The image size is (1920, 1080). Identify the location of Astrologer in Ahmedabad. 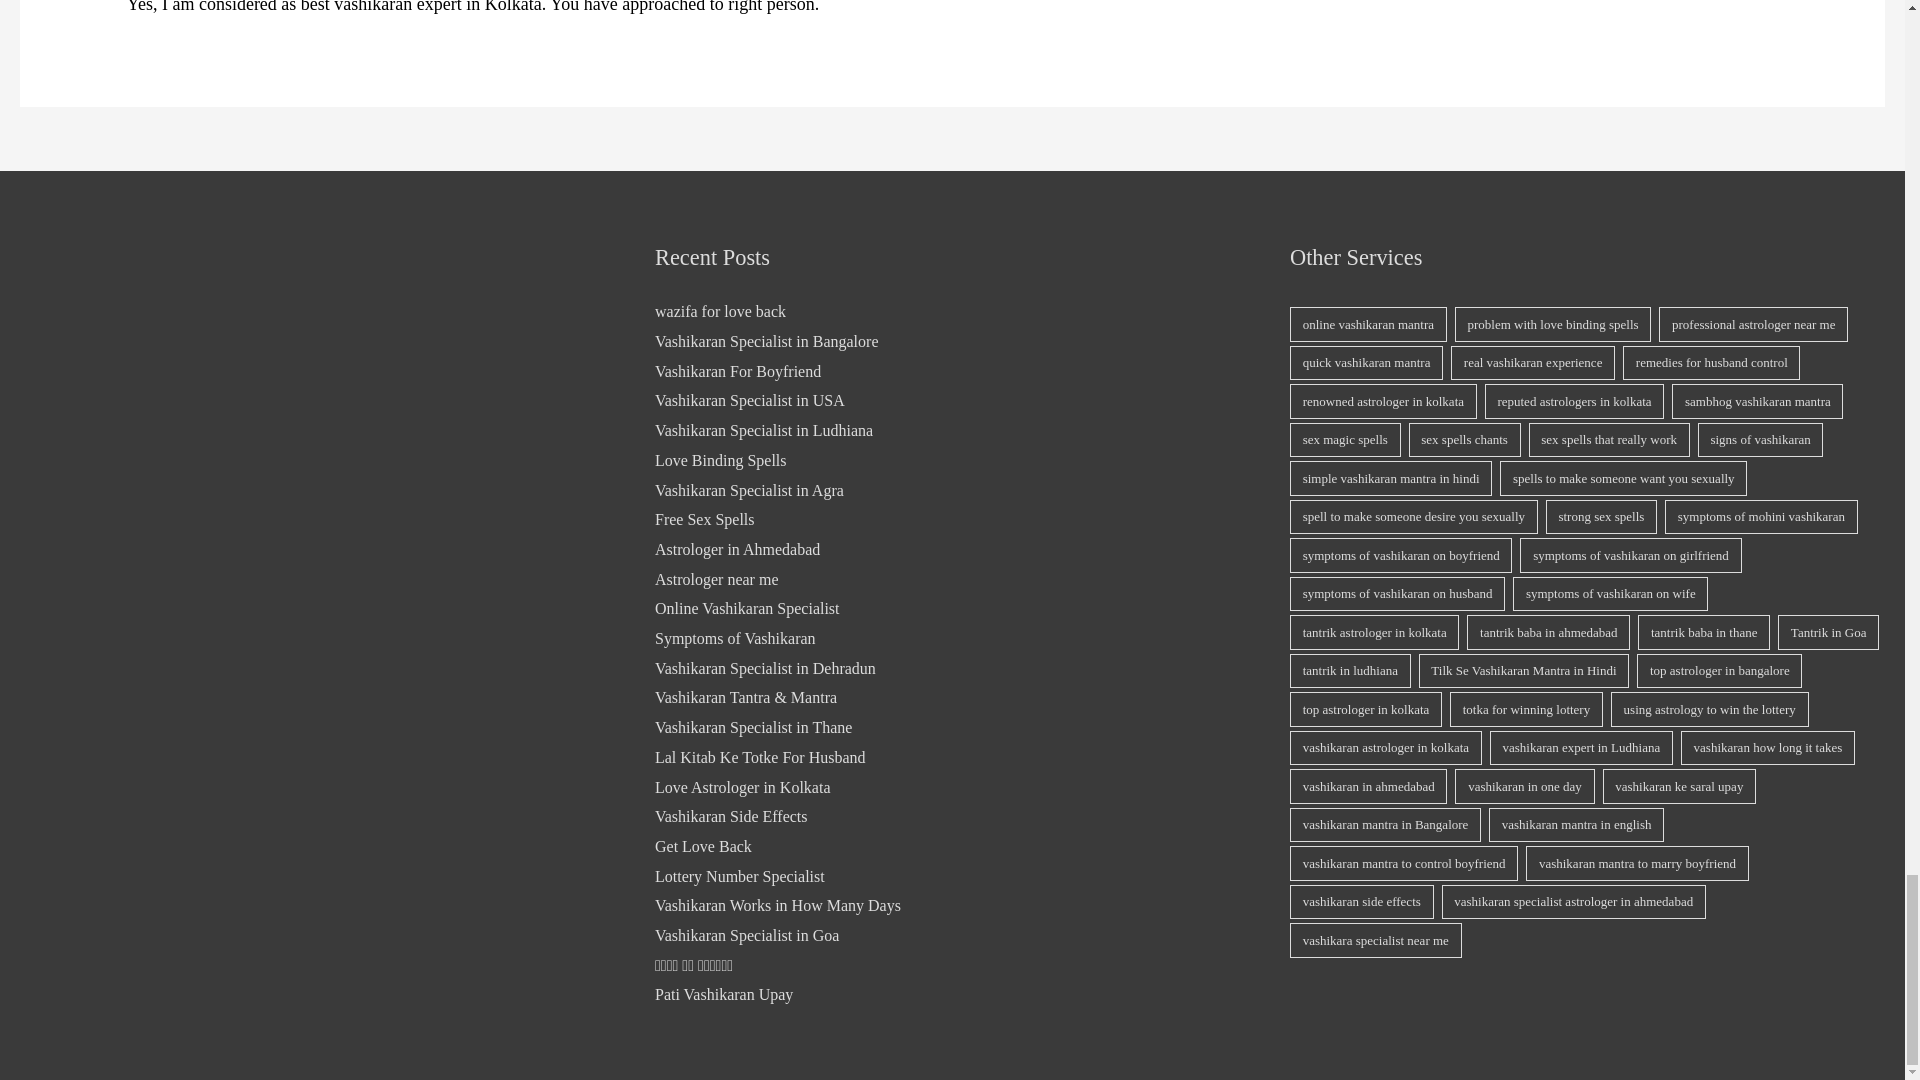
(736, 550).